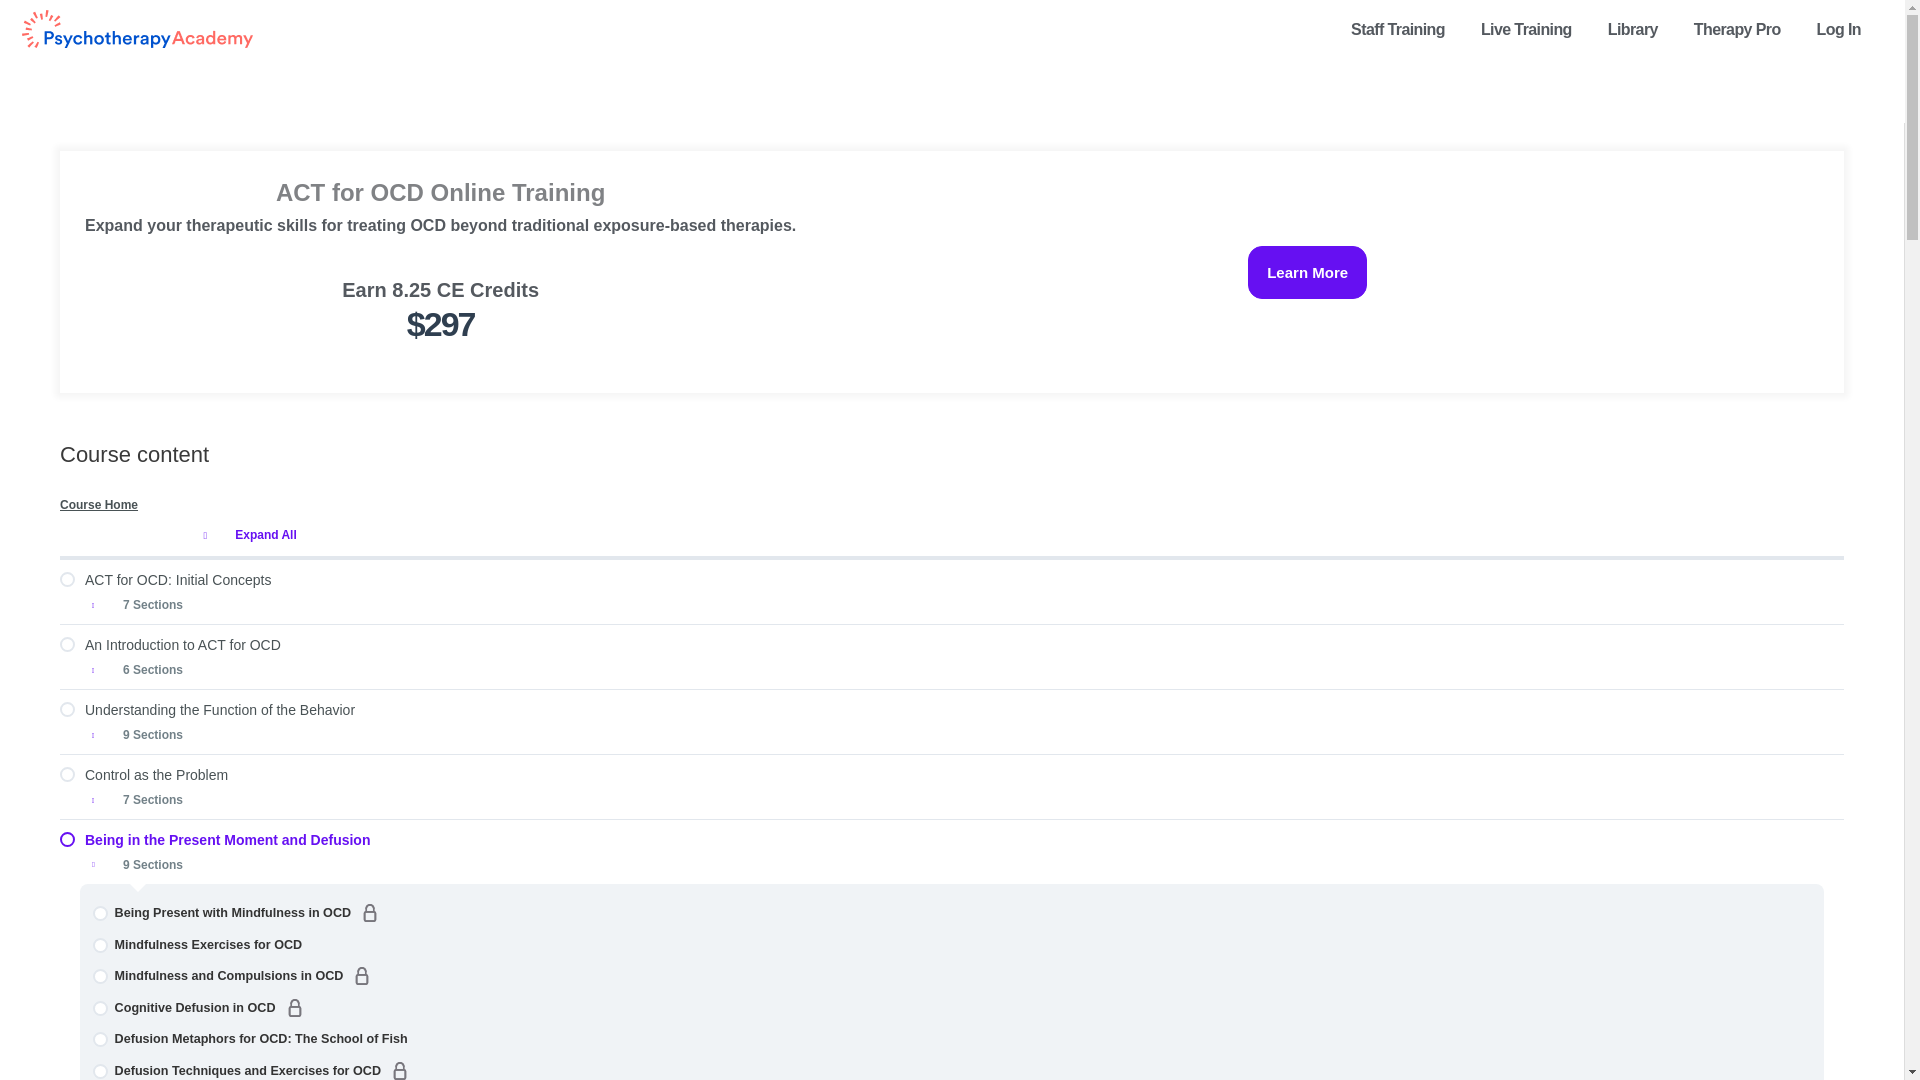 Image resolution: width=1920 pixels, height=1080 pixels. I want to click on Understanding the Function of the Behavior, so click(951, 710).